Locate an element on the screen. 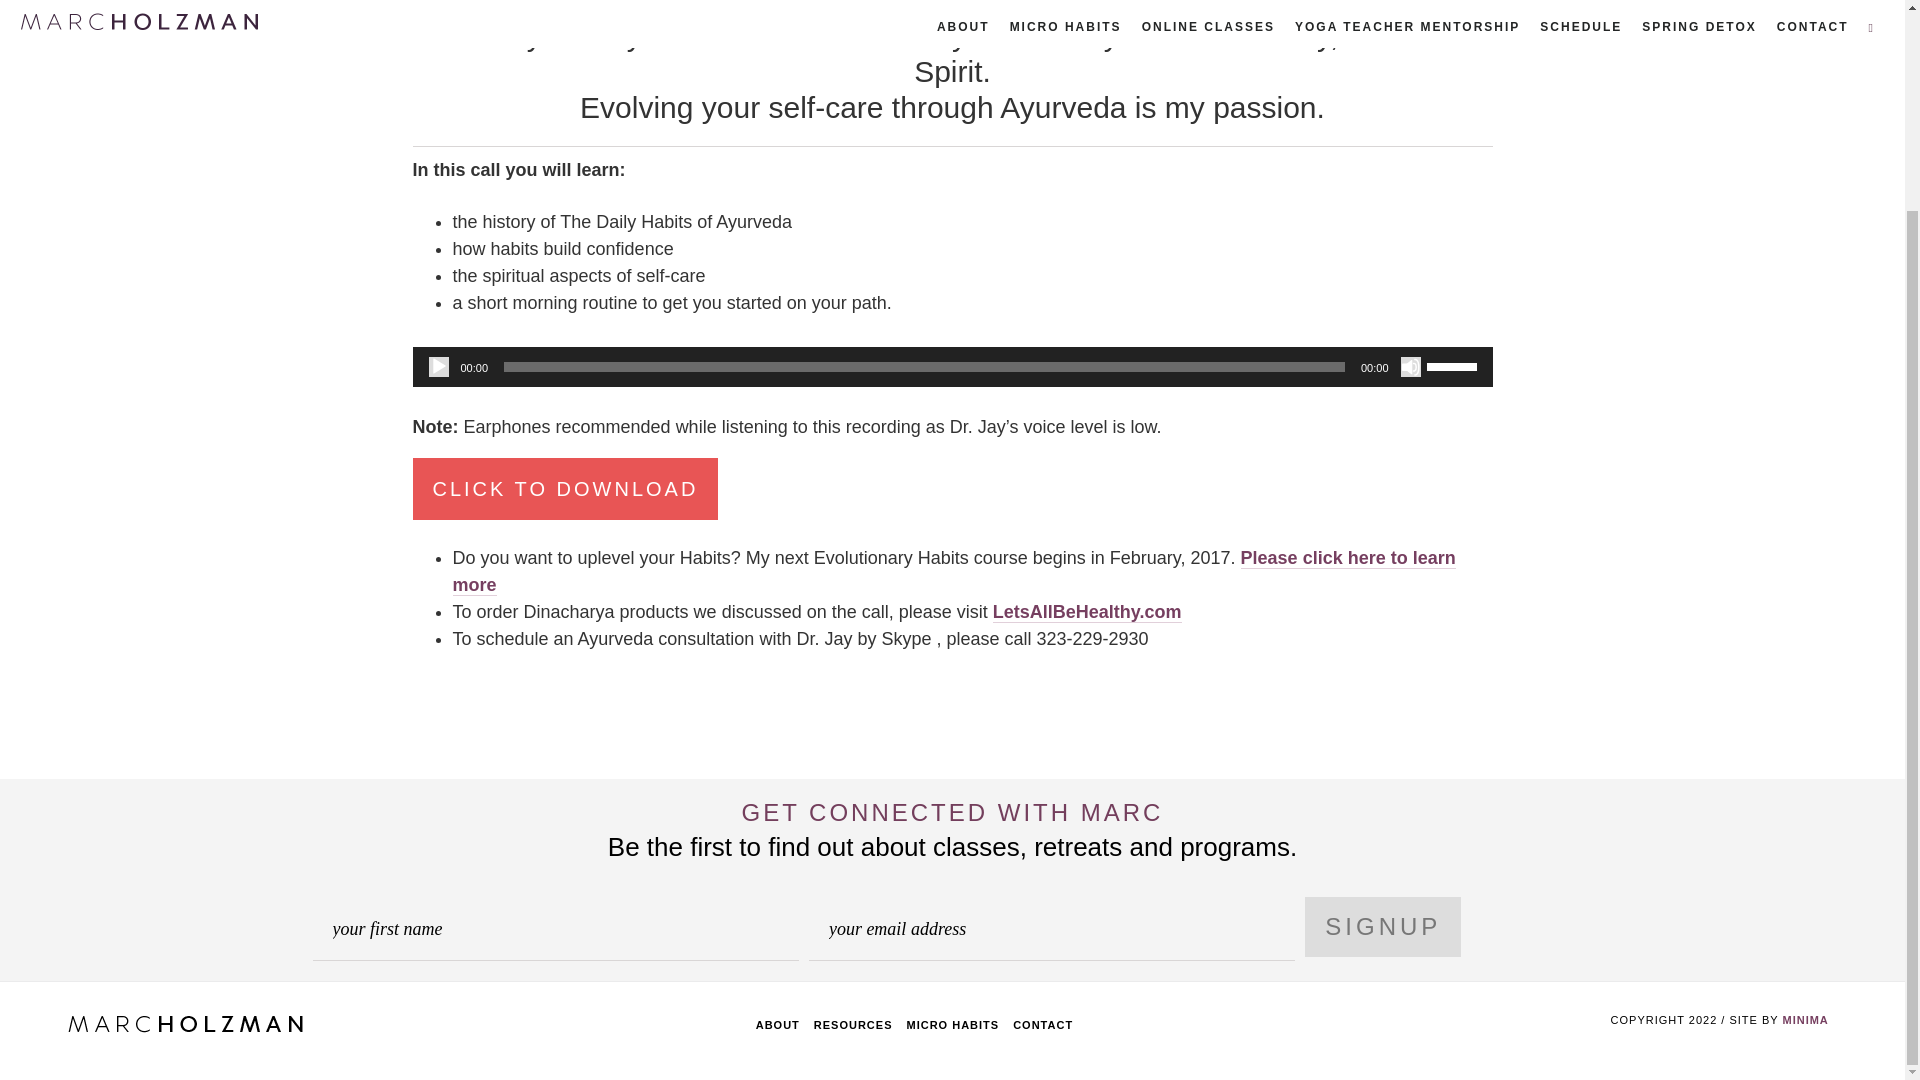  CLICK TO DOWNLOAD is located at coordinates (565, 488).